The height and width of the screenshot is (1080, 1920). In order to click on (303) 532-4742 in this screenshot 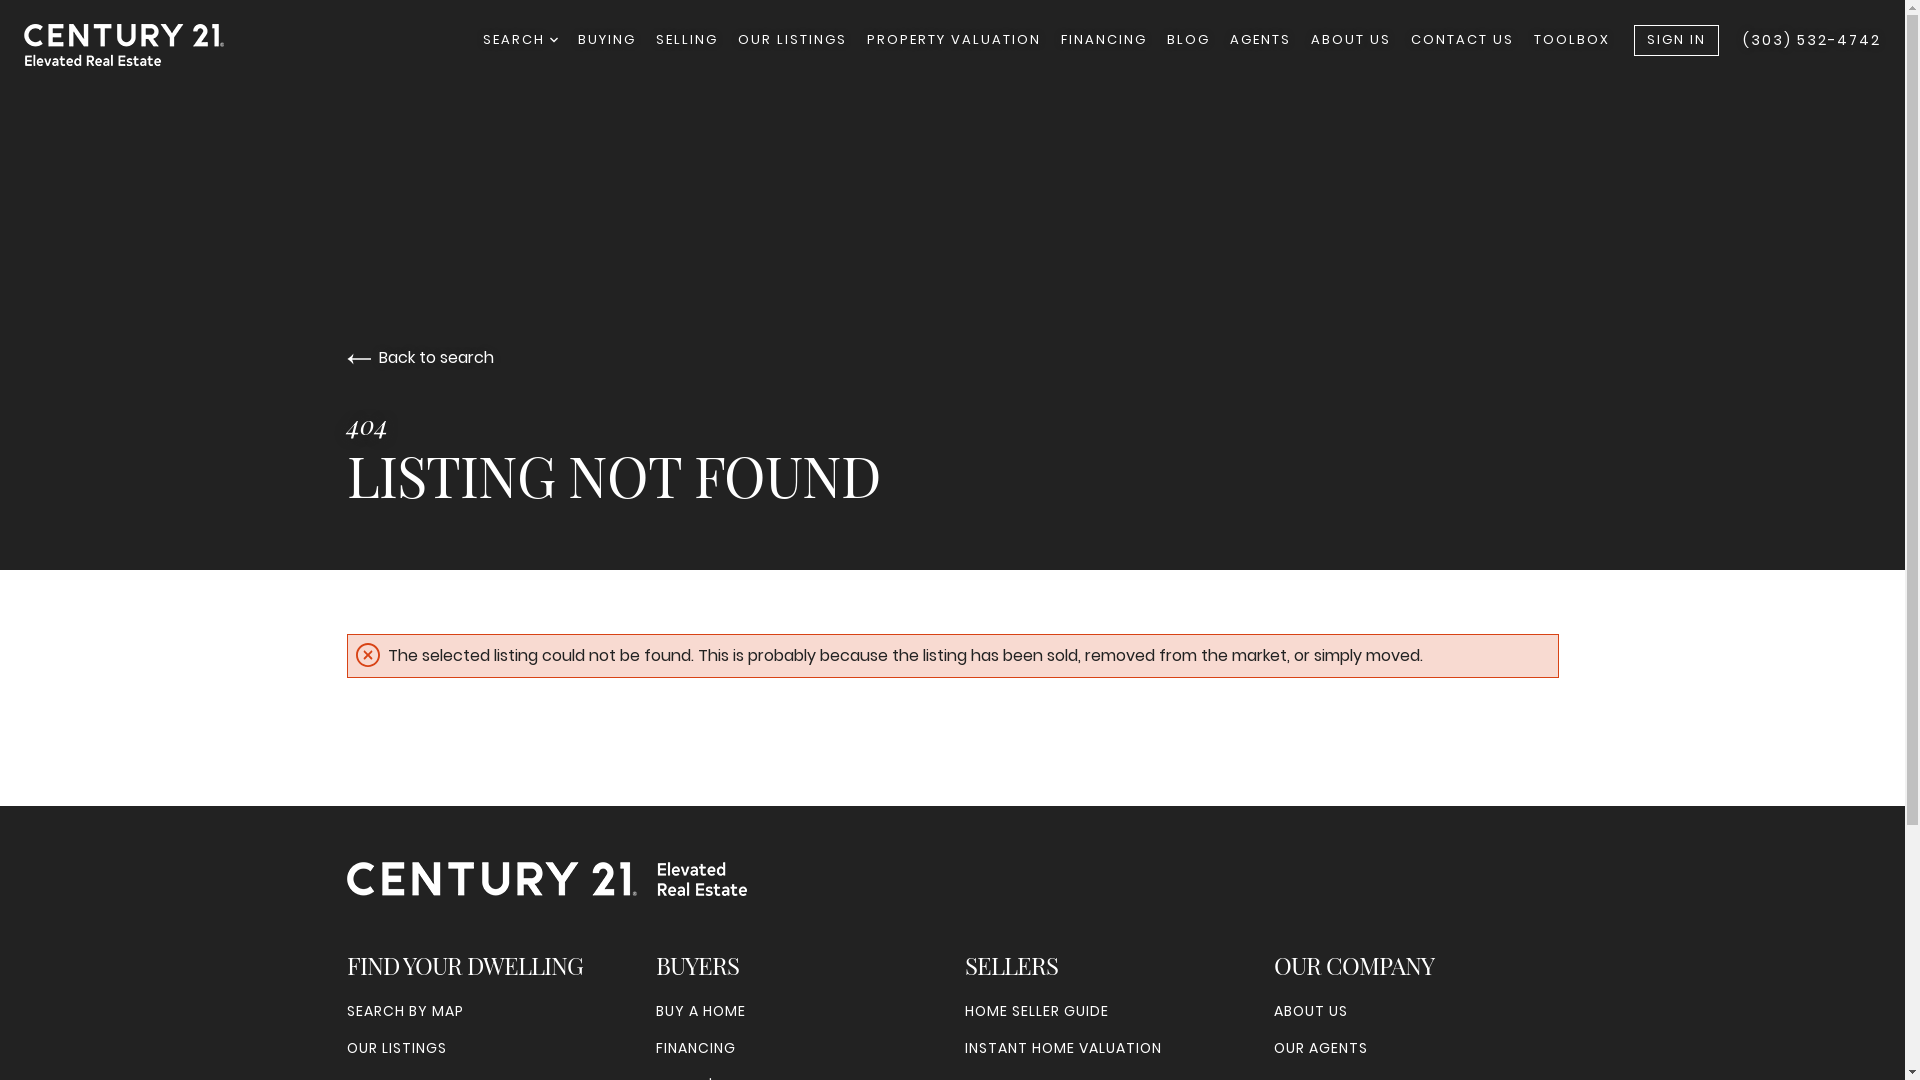, I will do `click(1812, 40)`.